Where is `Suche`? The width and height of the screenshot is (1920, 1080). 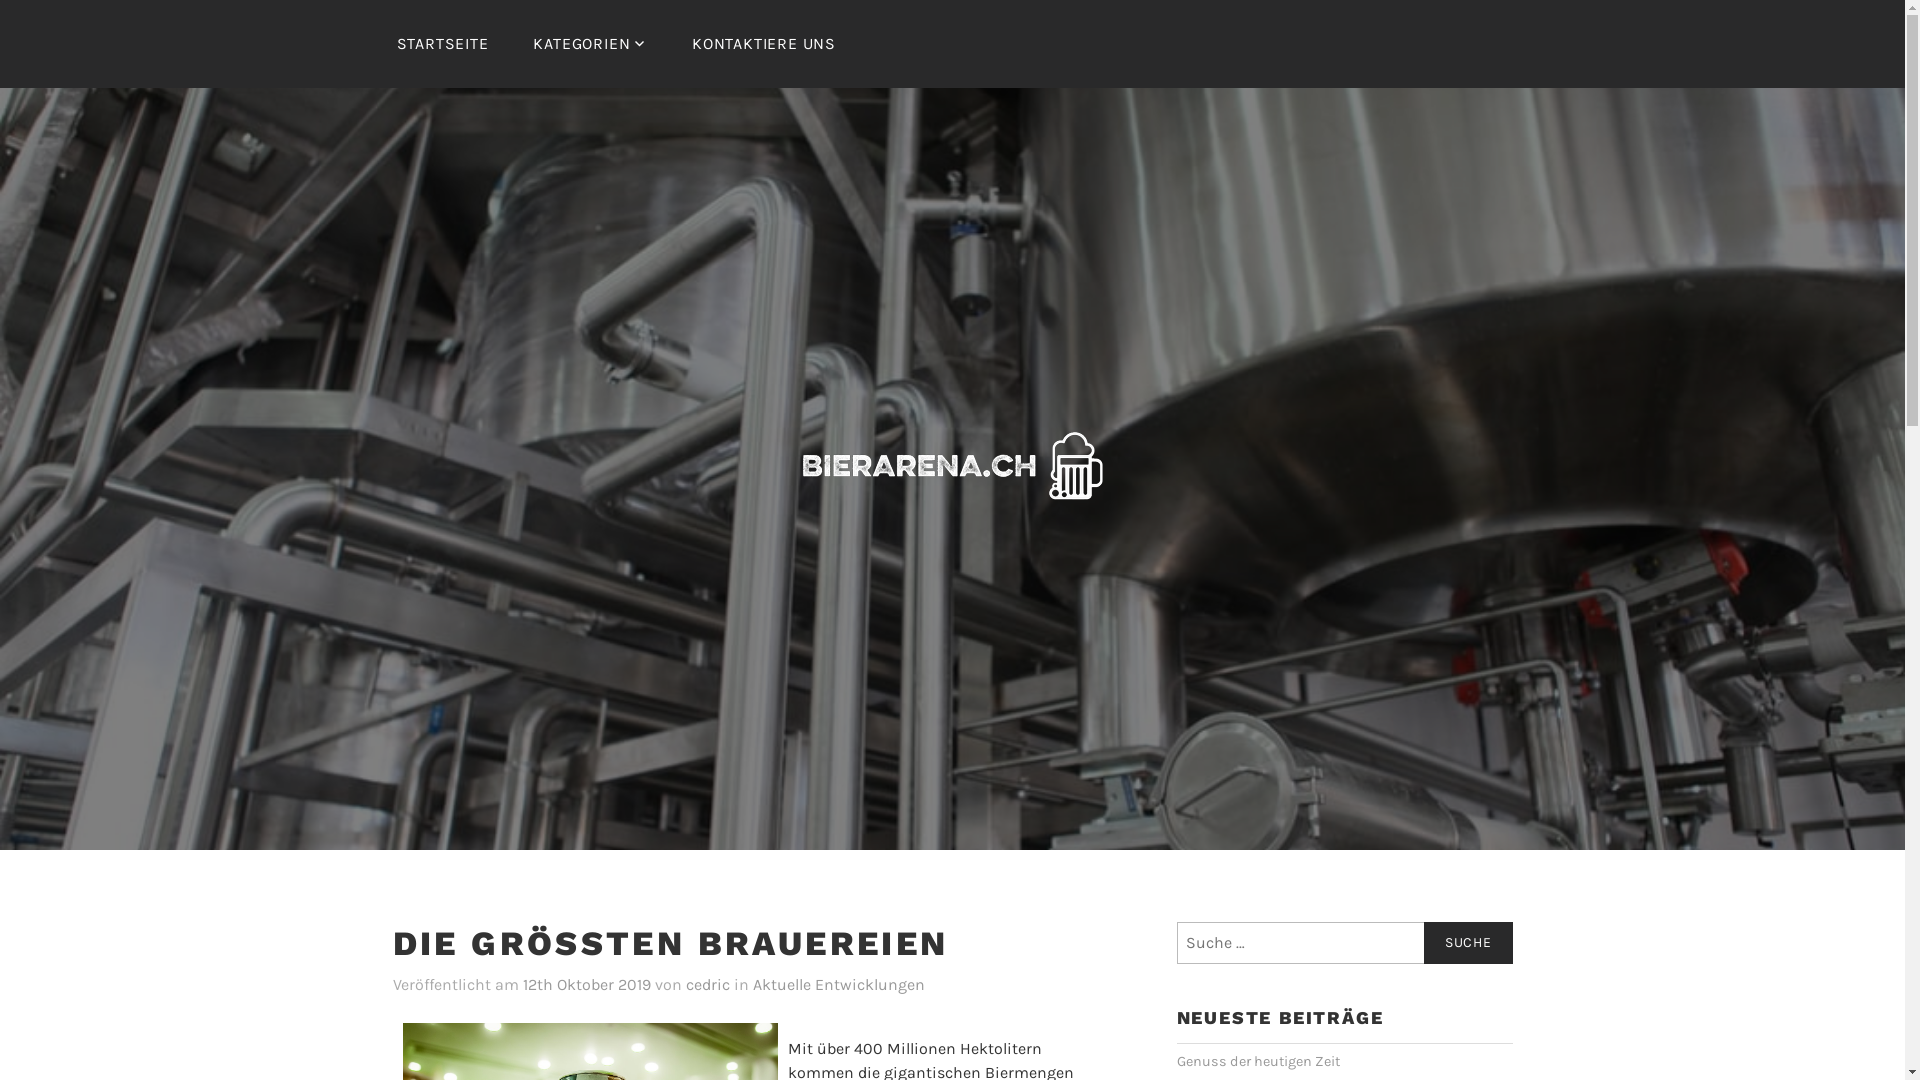 Suche is located at coordinates (1468, 943).